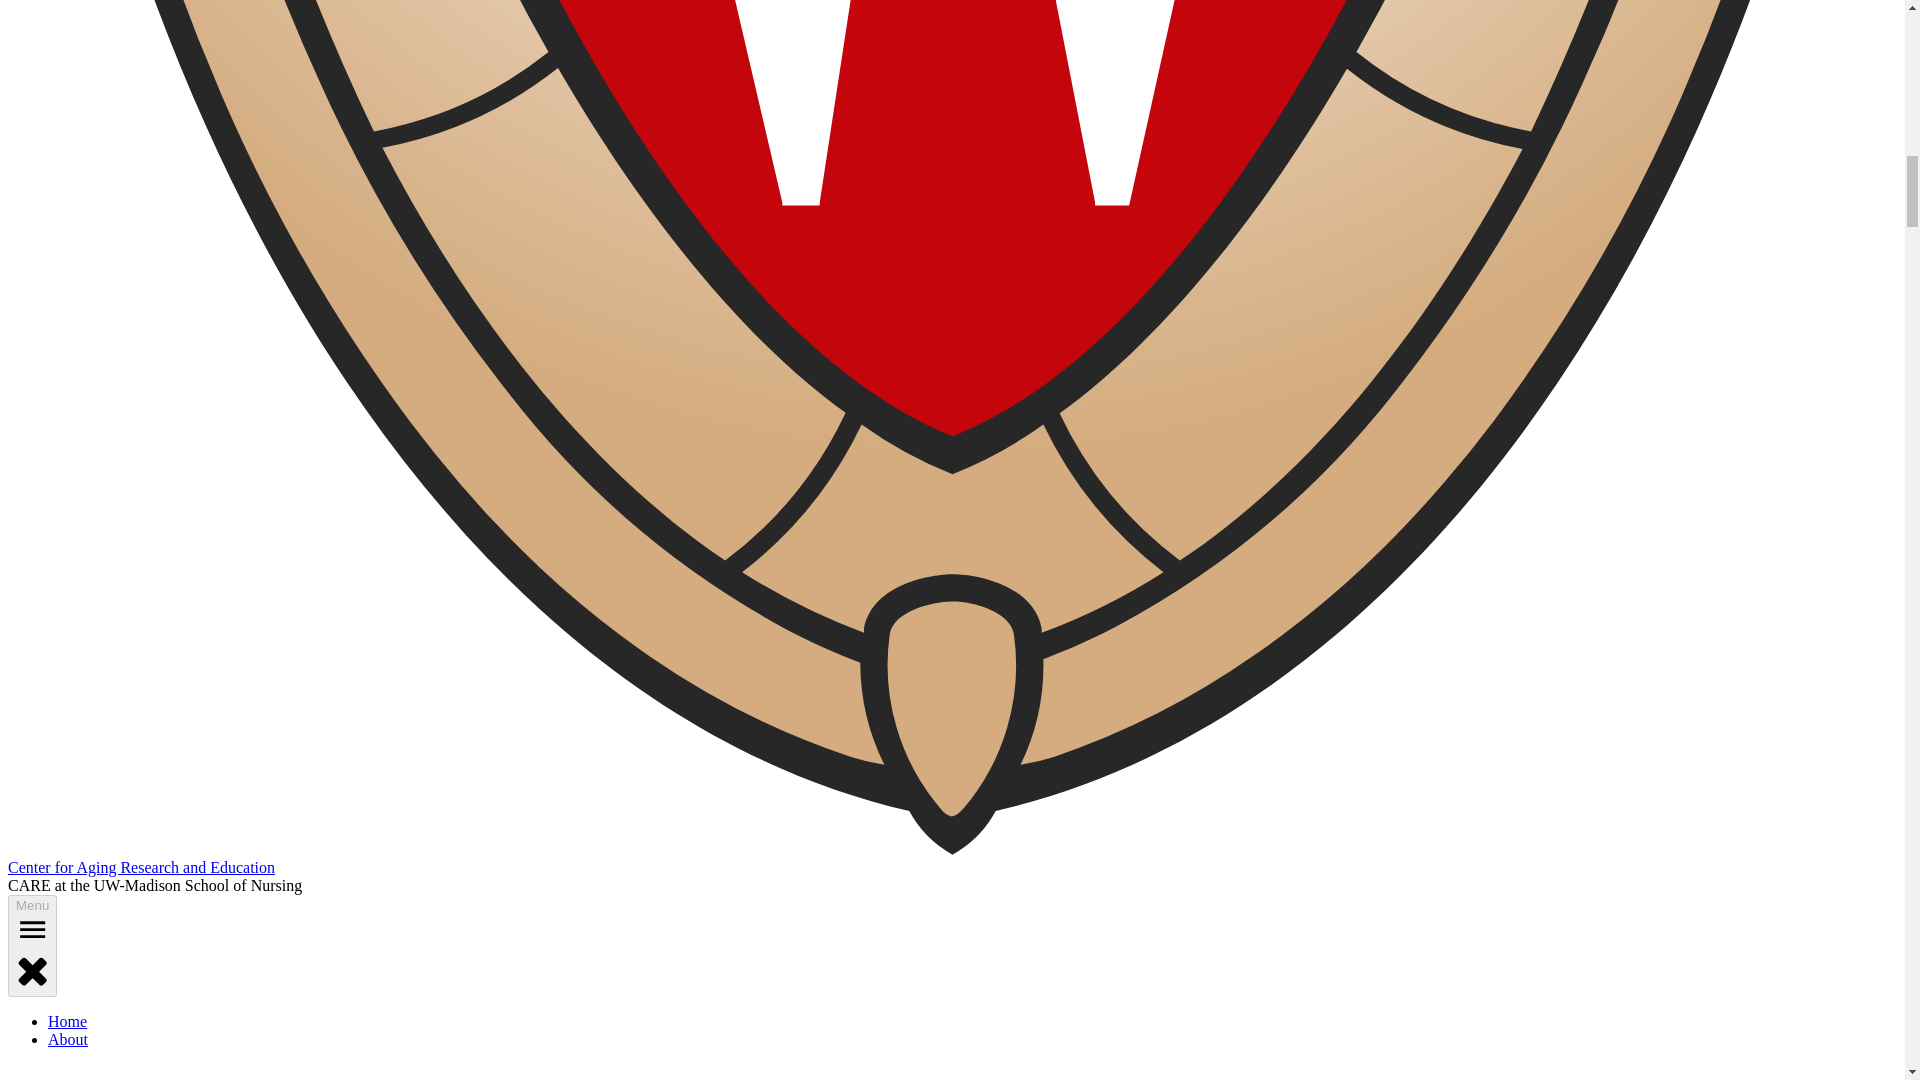 Image resolution: width=1920 pixels, height=1080 pixels. I want to click on Center for Aging Research and Education, so click(140, 866).